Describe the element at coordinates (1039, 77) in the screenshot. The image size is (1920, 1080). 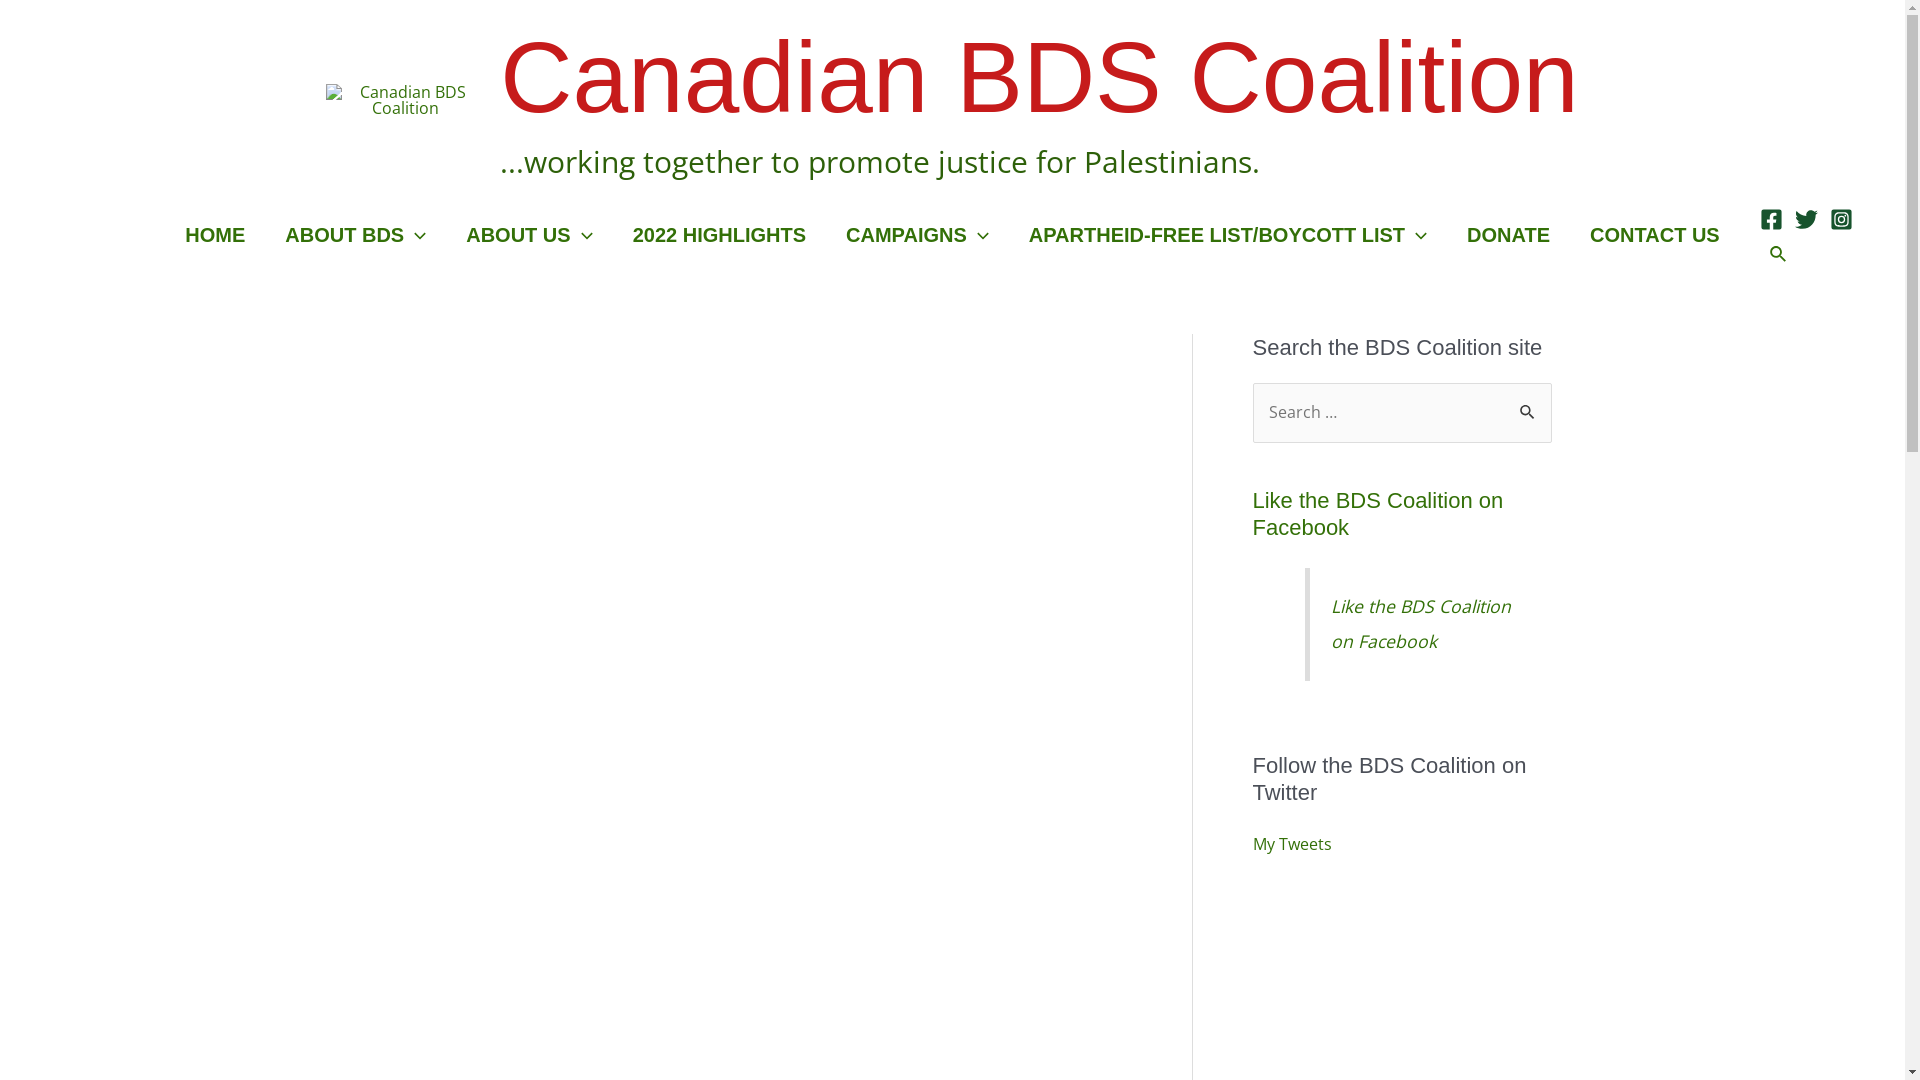
I see `Canadian BDS Coalition` at that location.